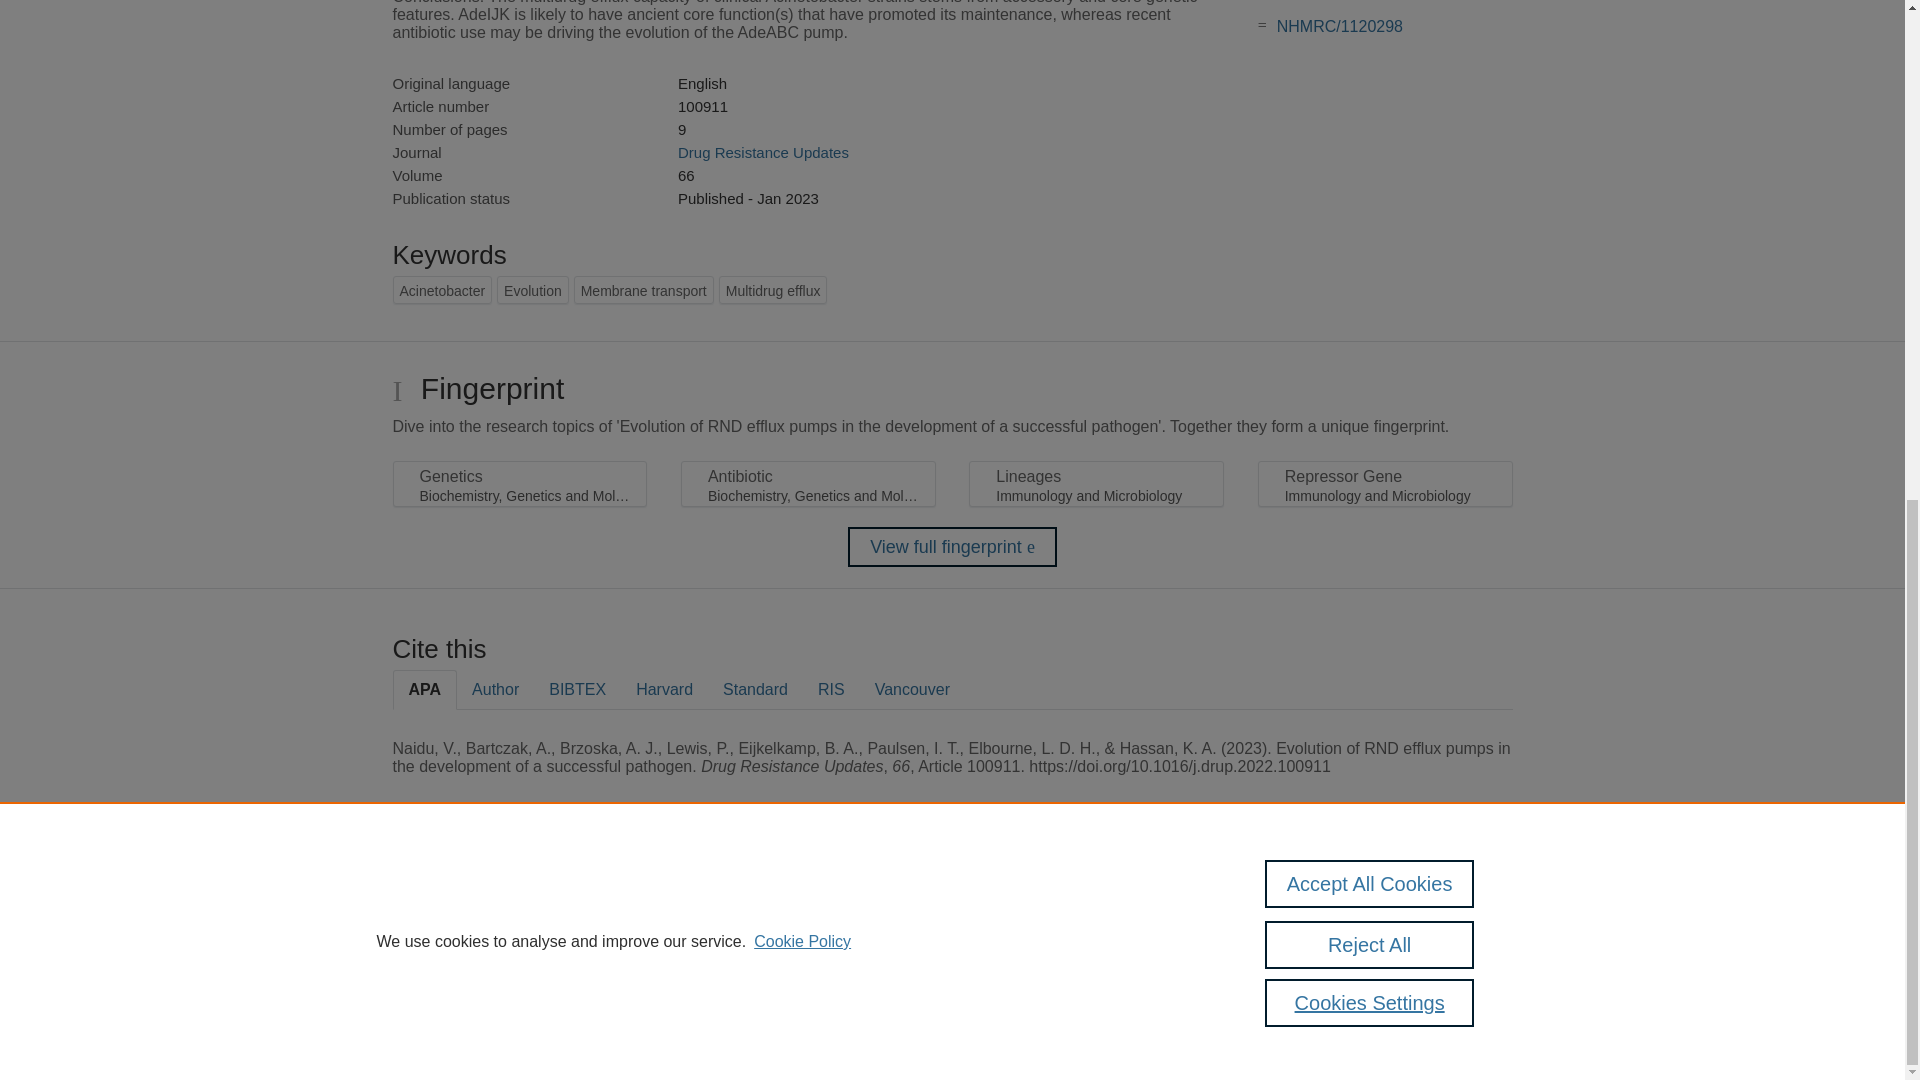 This screenshot has width=1920, height=1080. Describe the element at coordinates (762, 152) in the screenshot. I see `Drug Resistance Updates` at that location.